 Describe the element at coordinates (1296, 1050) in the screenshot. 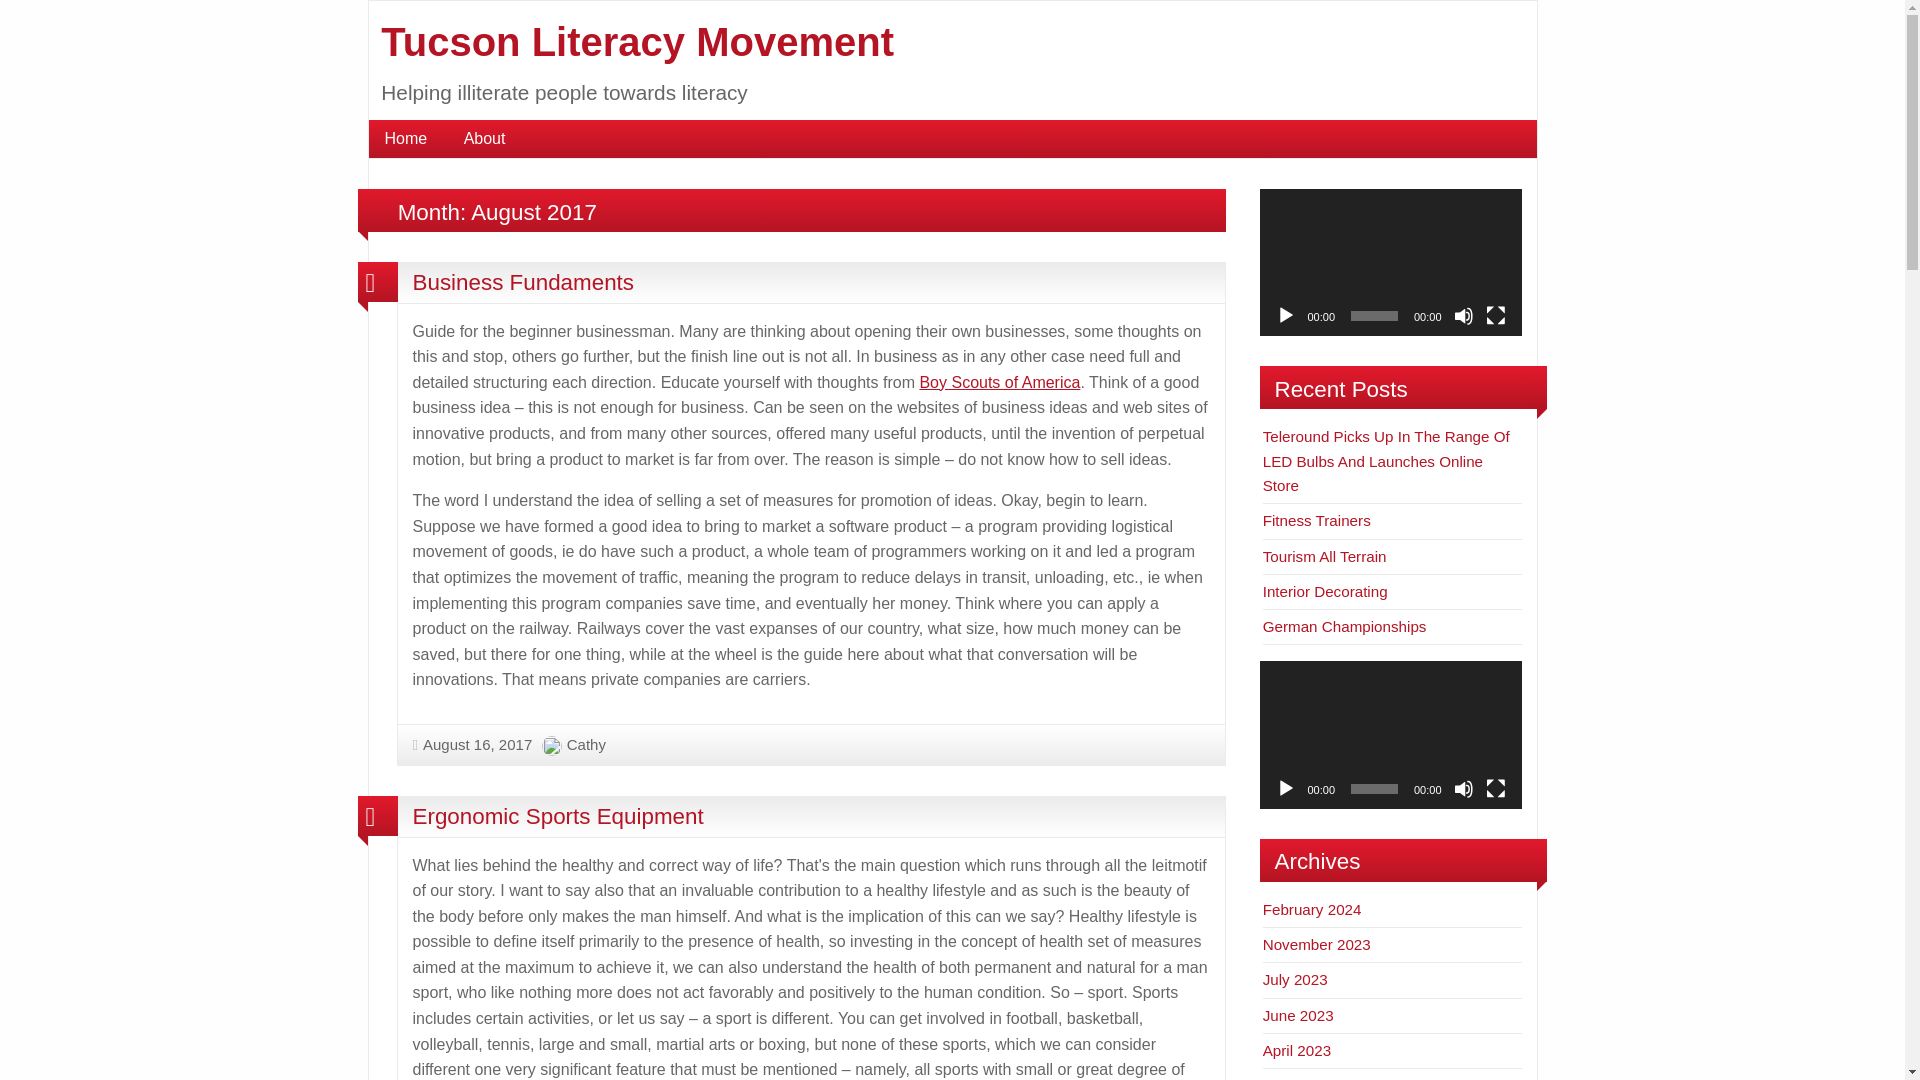

I see `April 2023` at that location.